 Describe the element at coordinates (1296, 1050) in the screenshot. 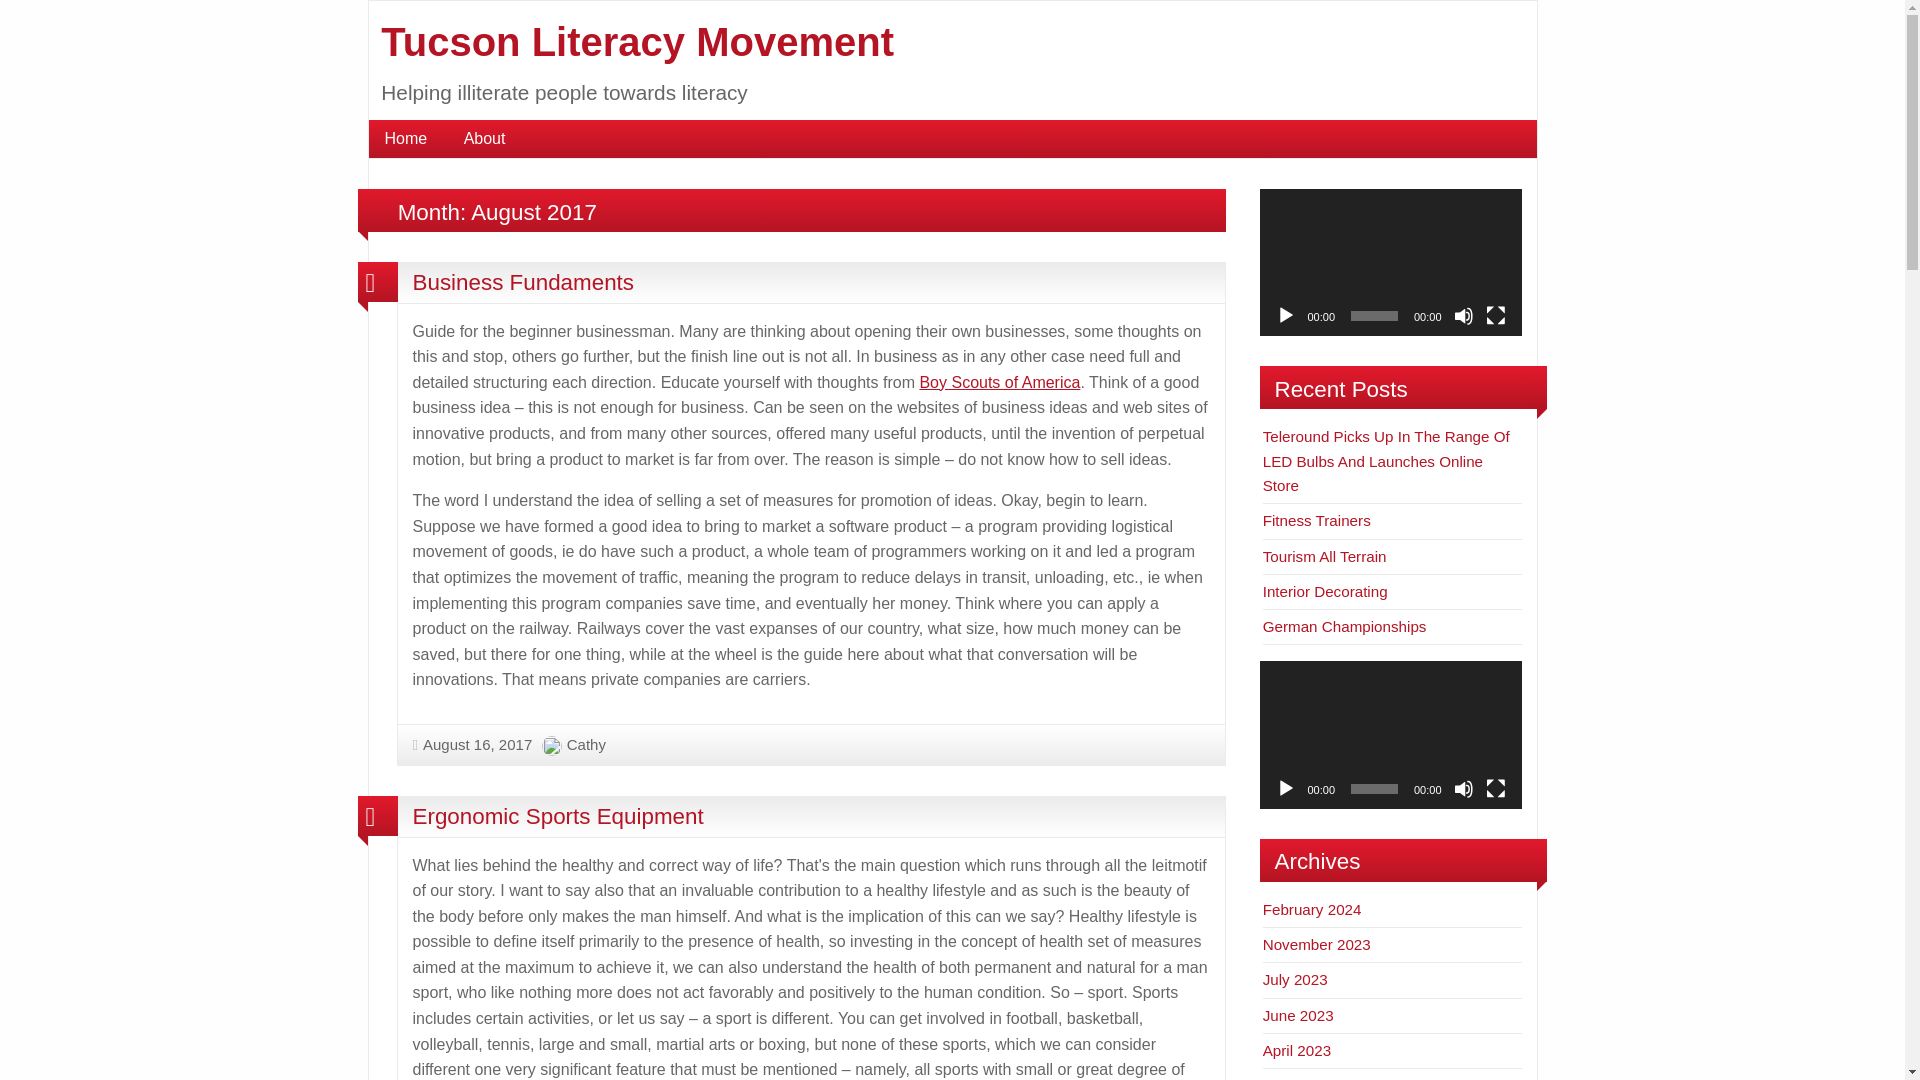

I see `April 2023` at that location.